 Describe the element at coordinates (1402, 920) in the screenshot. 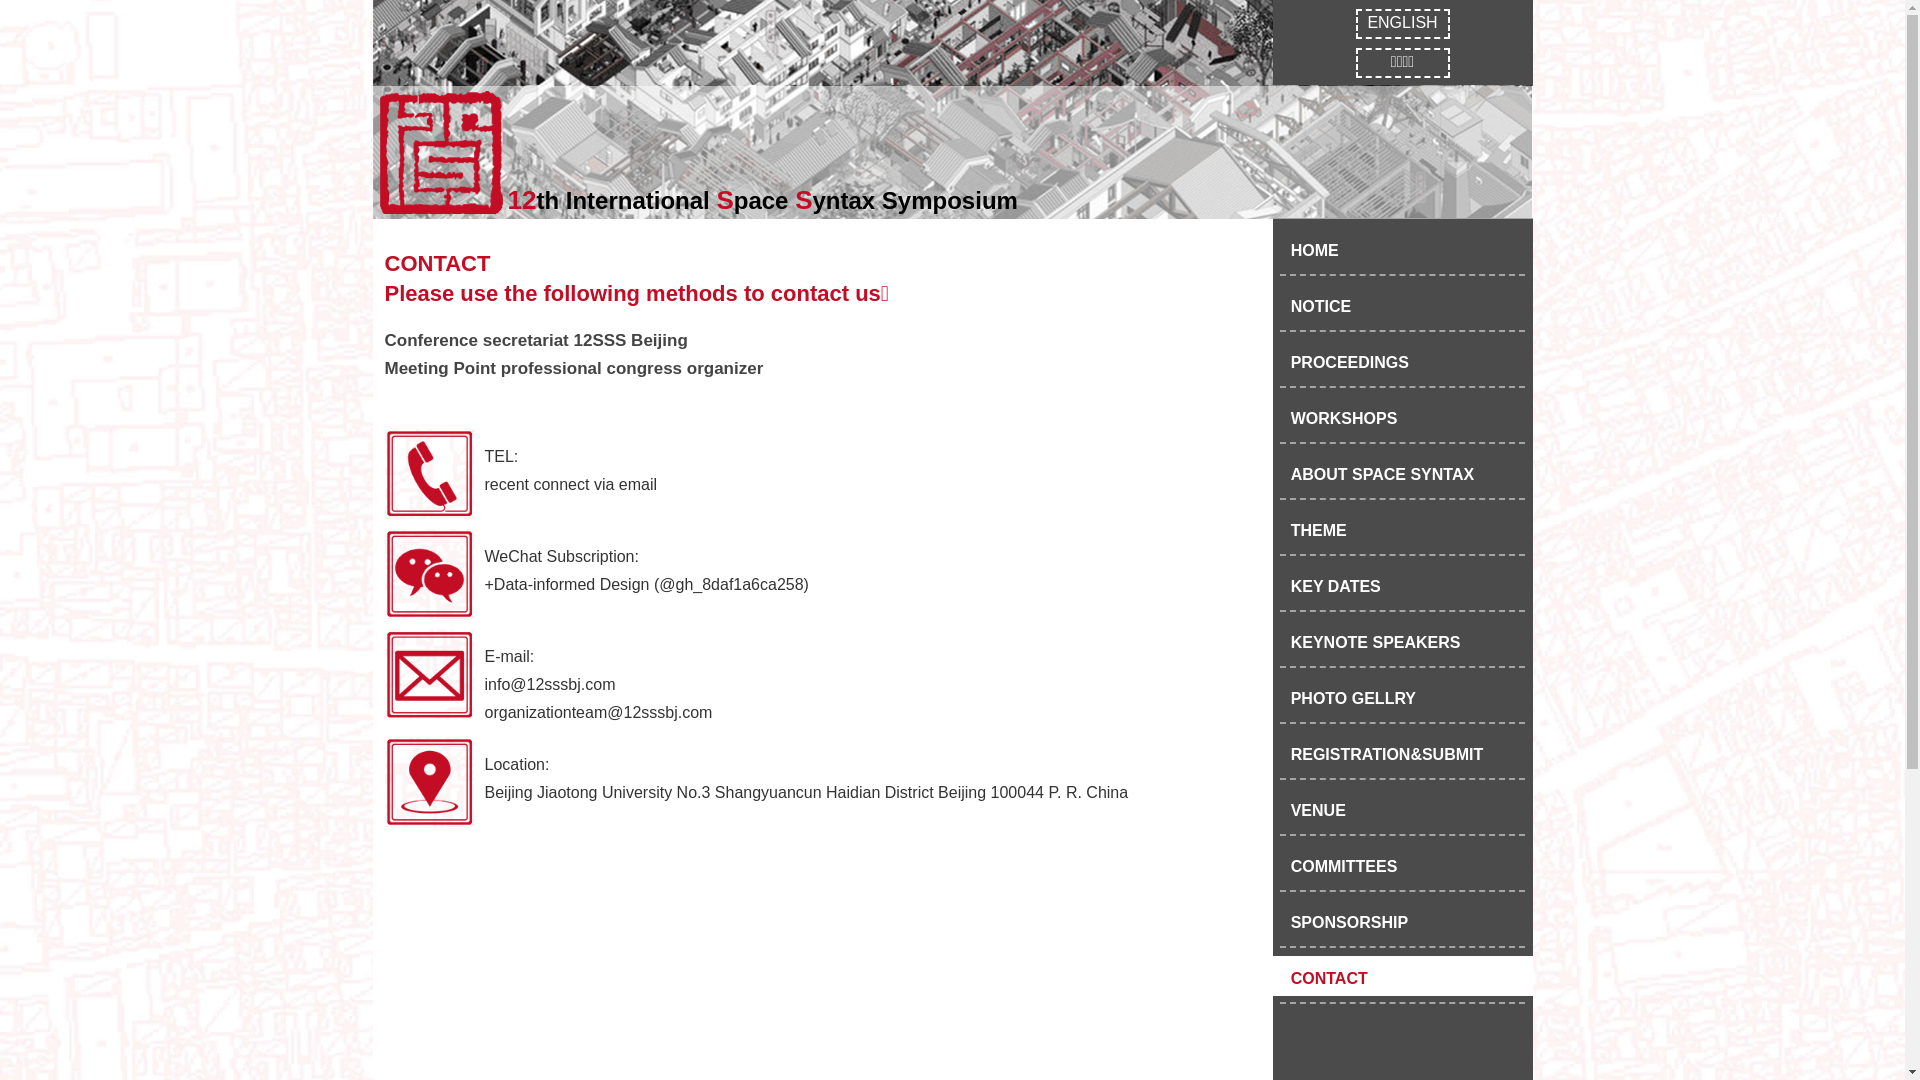

I see `SPONSORSHIP` at that location.